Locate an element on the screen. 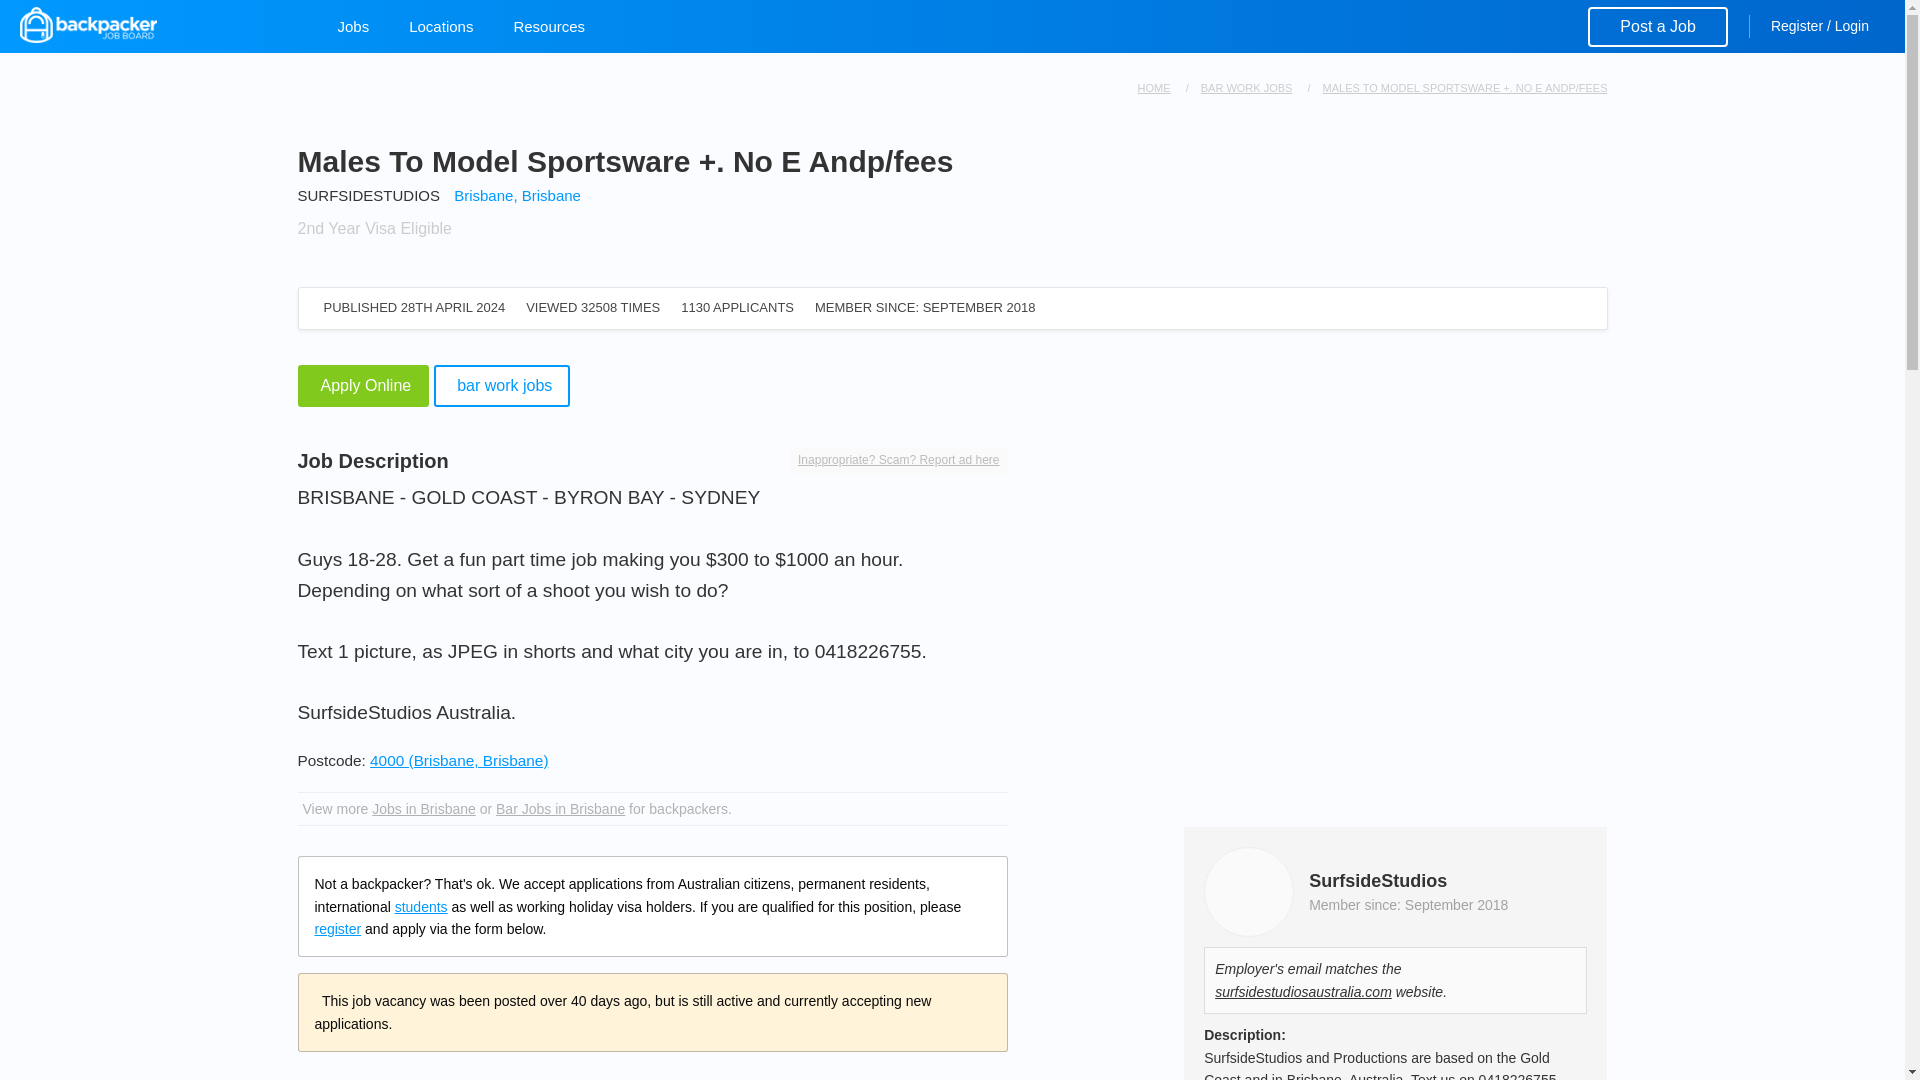 The height and width of the screenshot is (1080, 1920). bar work jobs is located at coordinates (502, 386).